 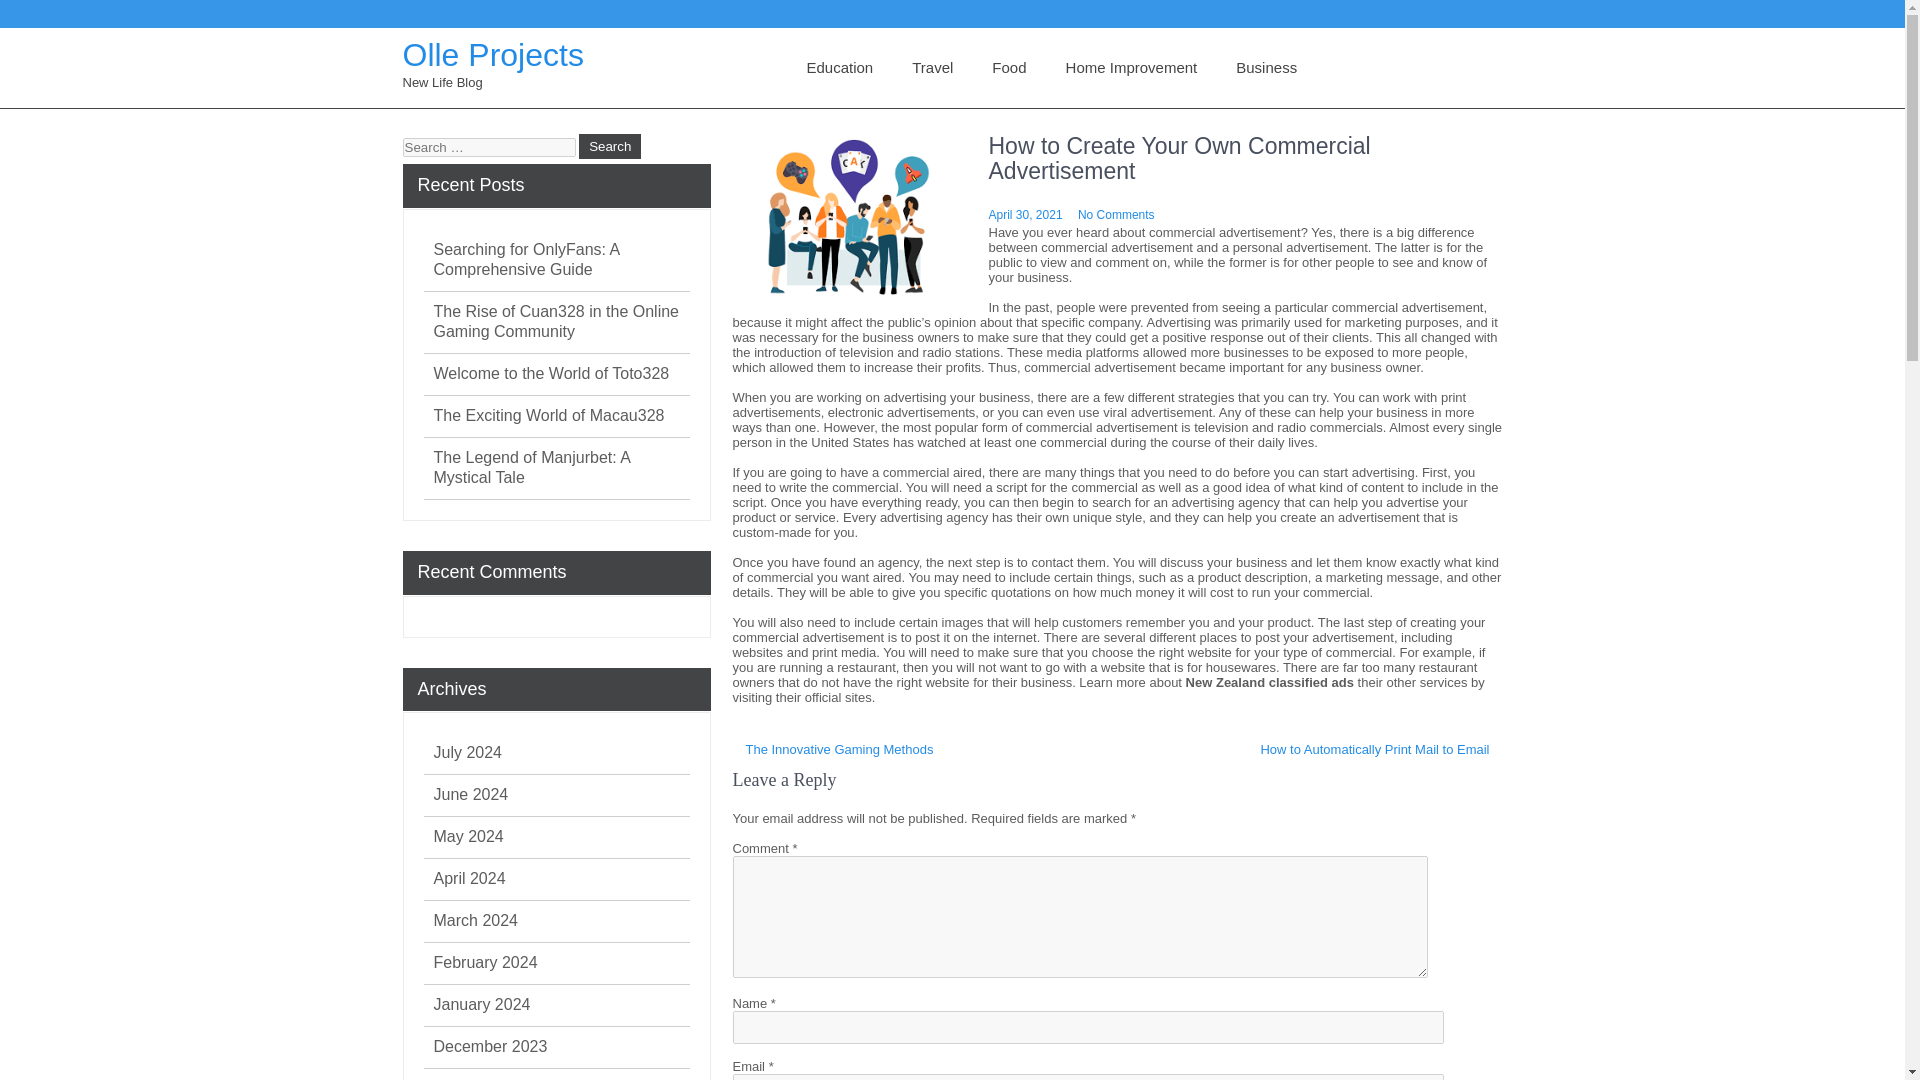 What do you see at coordinates (838, 68) in the screenshot?
I see `Education` at bounding box center [838, 68].